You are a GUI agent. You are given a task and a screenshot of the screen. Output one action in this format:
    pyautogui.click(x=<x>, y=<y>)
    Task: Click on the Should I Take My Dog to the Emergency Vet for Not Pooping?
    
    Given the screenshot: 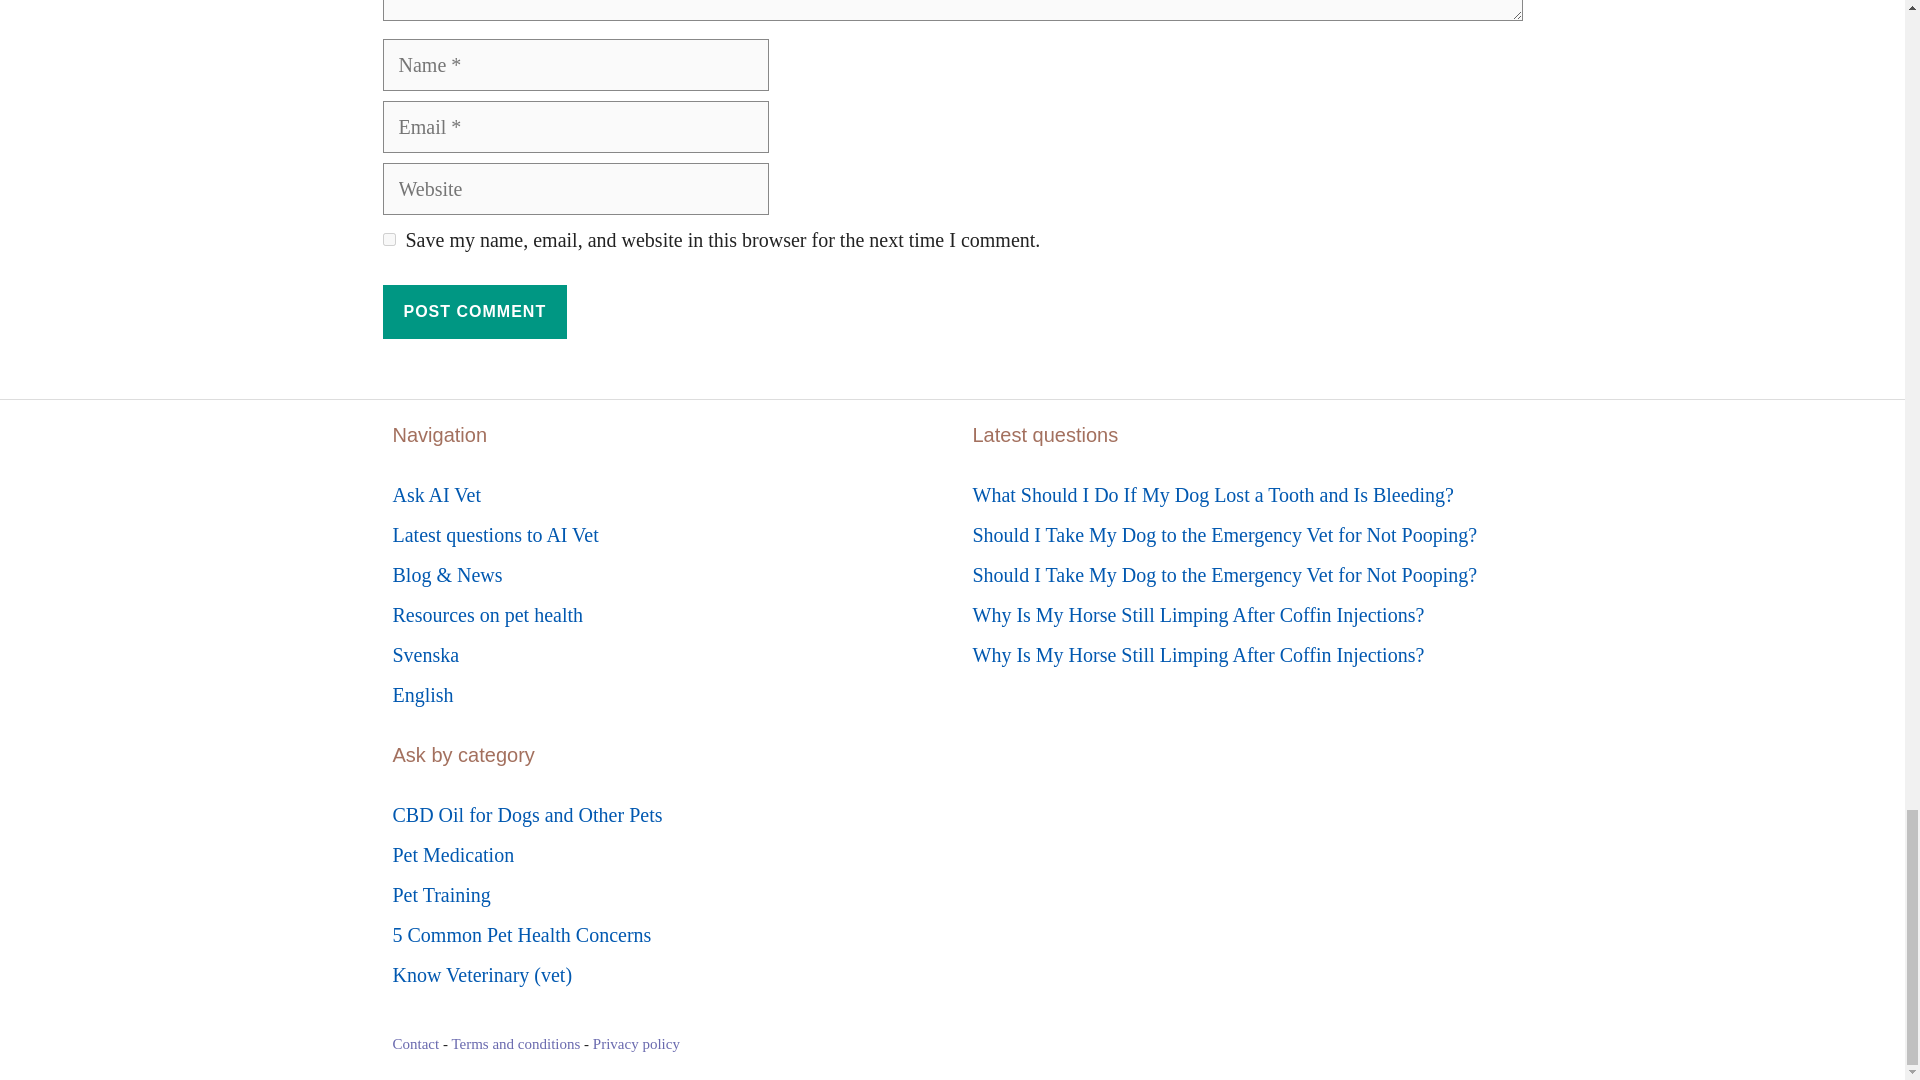 What is the action you would take?
    pyautogui.click(x=1224, y=574)
    